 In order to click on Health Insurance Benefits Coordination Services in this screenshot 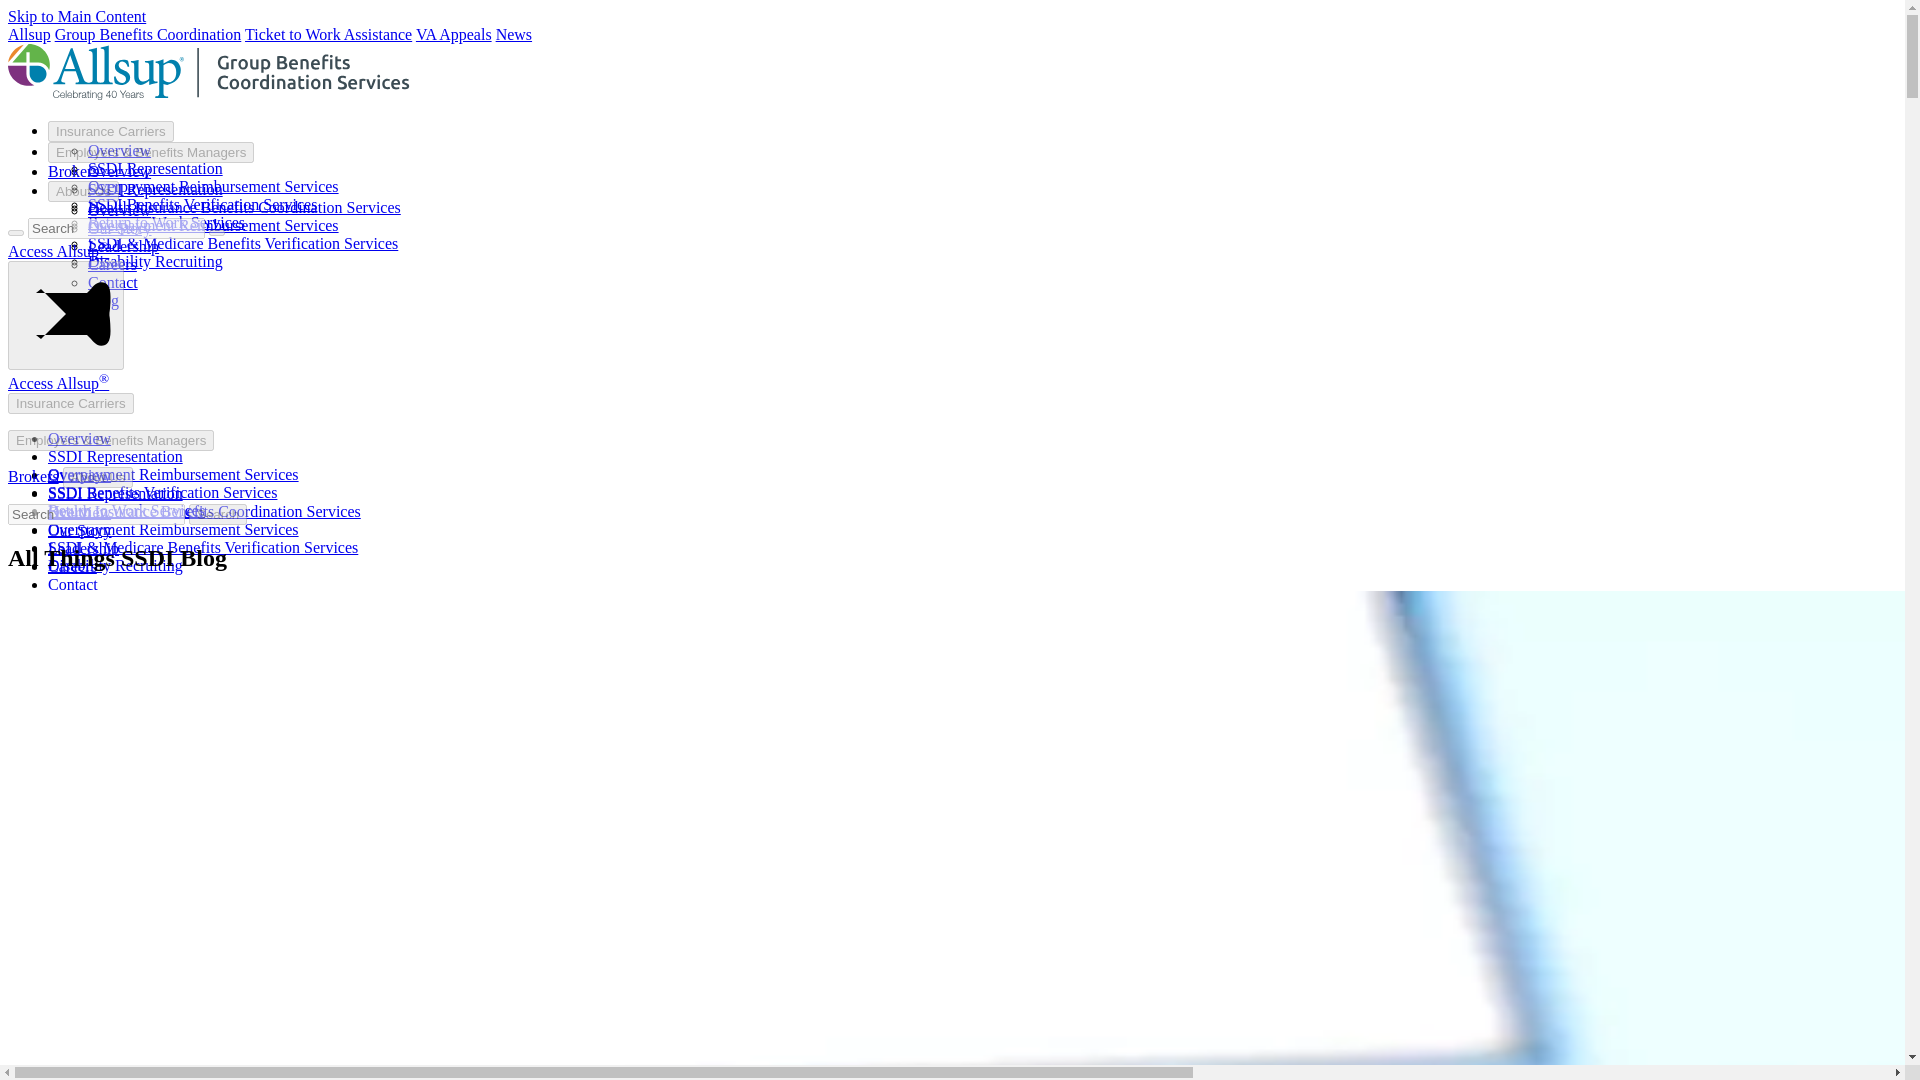, I will do `click(244, 207)`.